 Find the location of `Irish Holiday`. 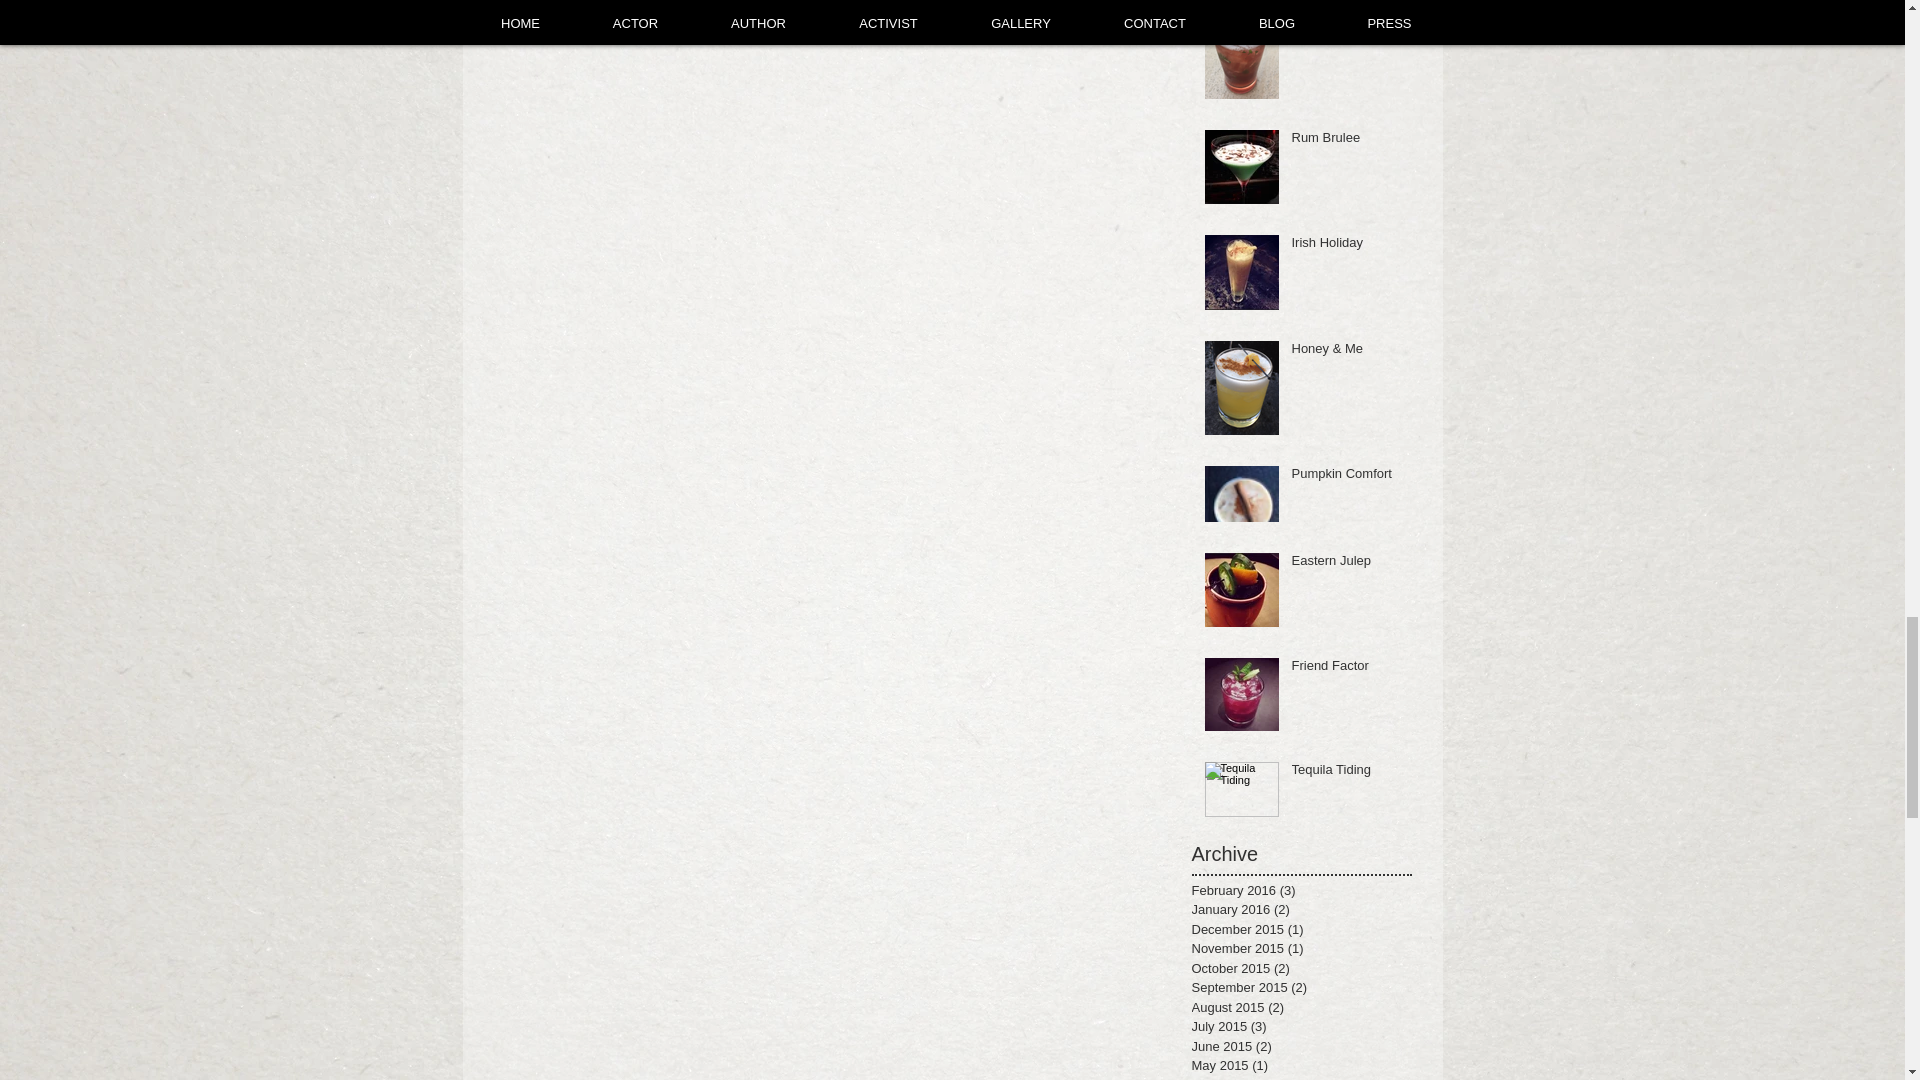

Irish Holiday is located at coordinates (1346, 247).